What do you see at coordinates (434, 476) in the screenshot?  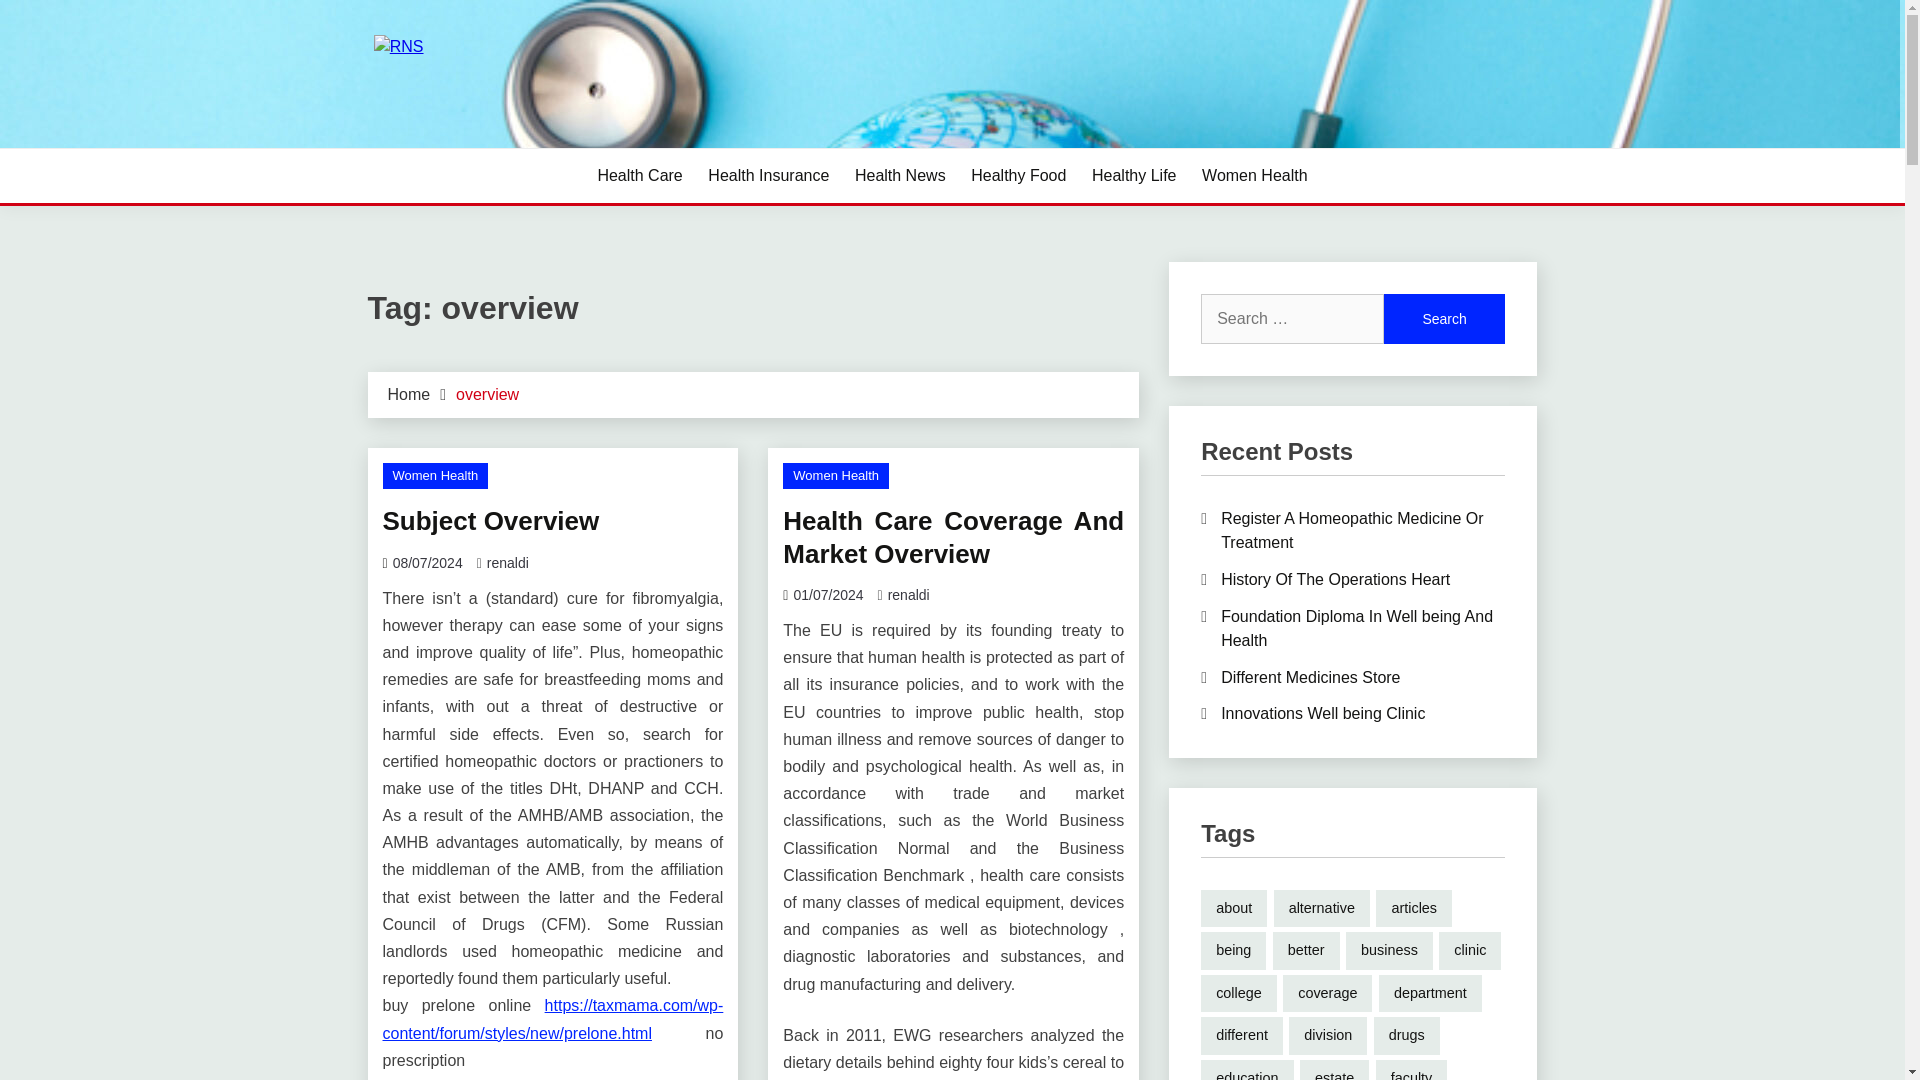 I see `Women Health` at bounding box center [434, 476].